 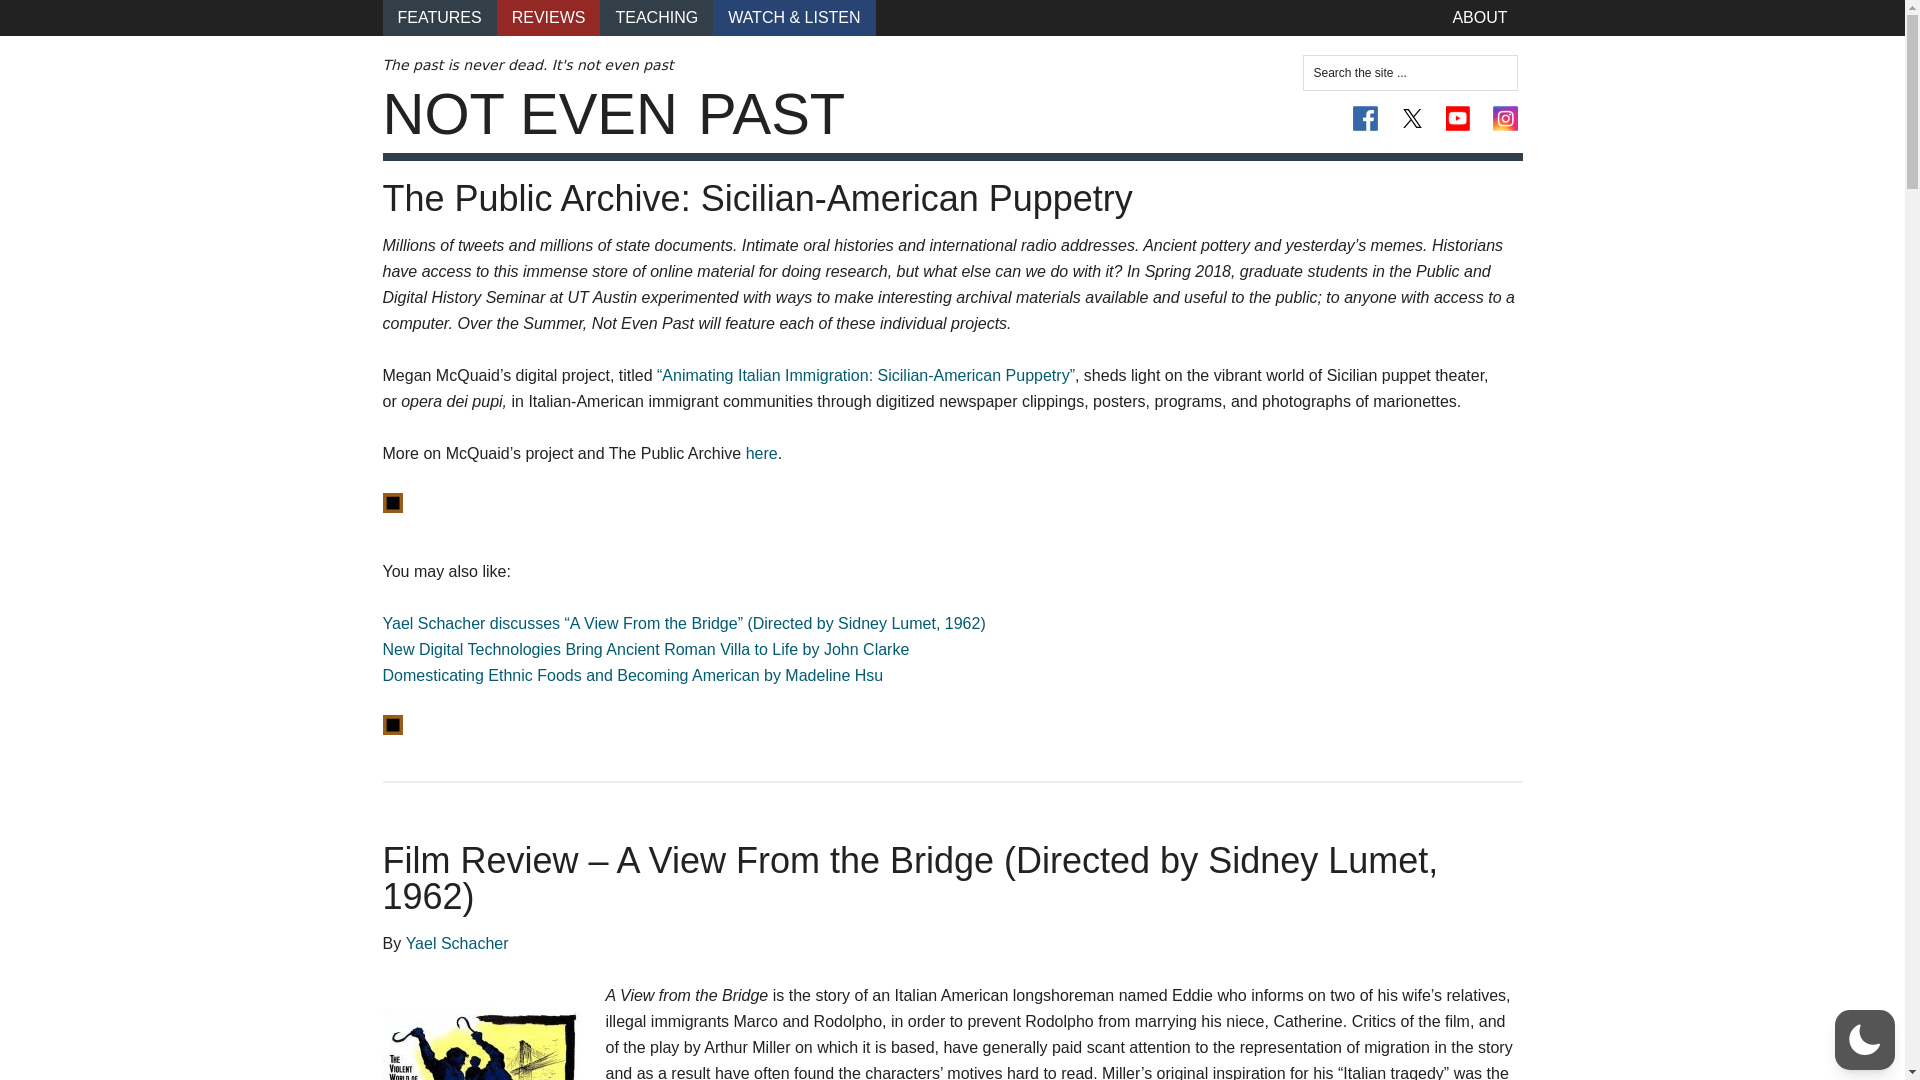 I want to click on Instagram, so click(x=1504, y=118).